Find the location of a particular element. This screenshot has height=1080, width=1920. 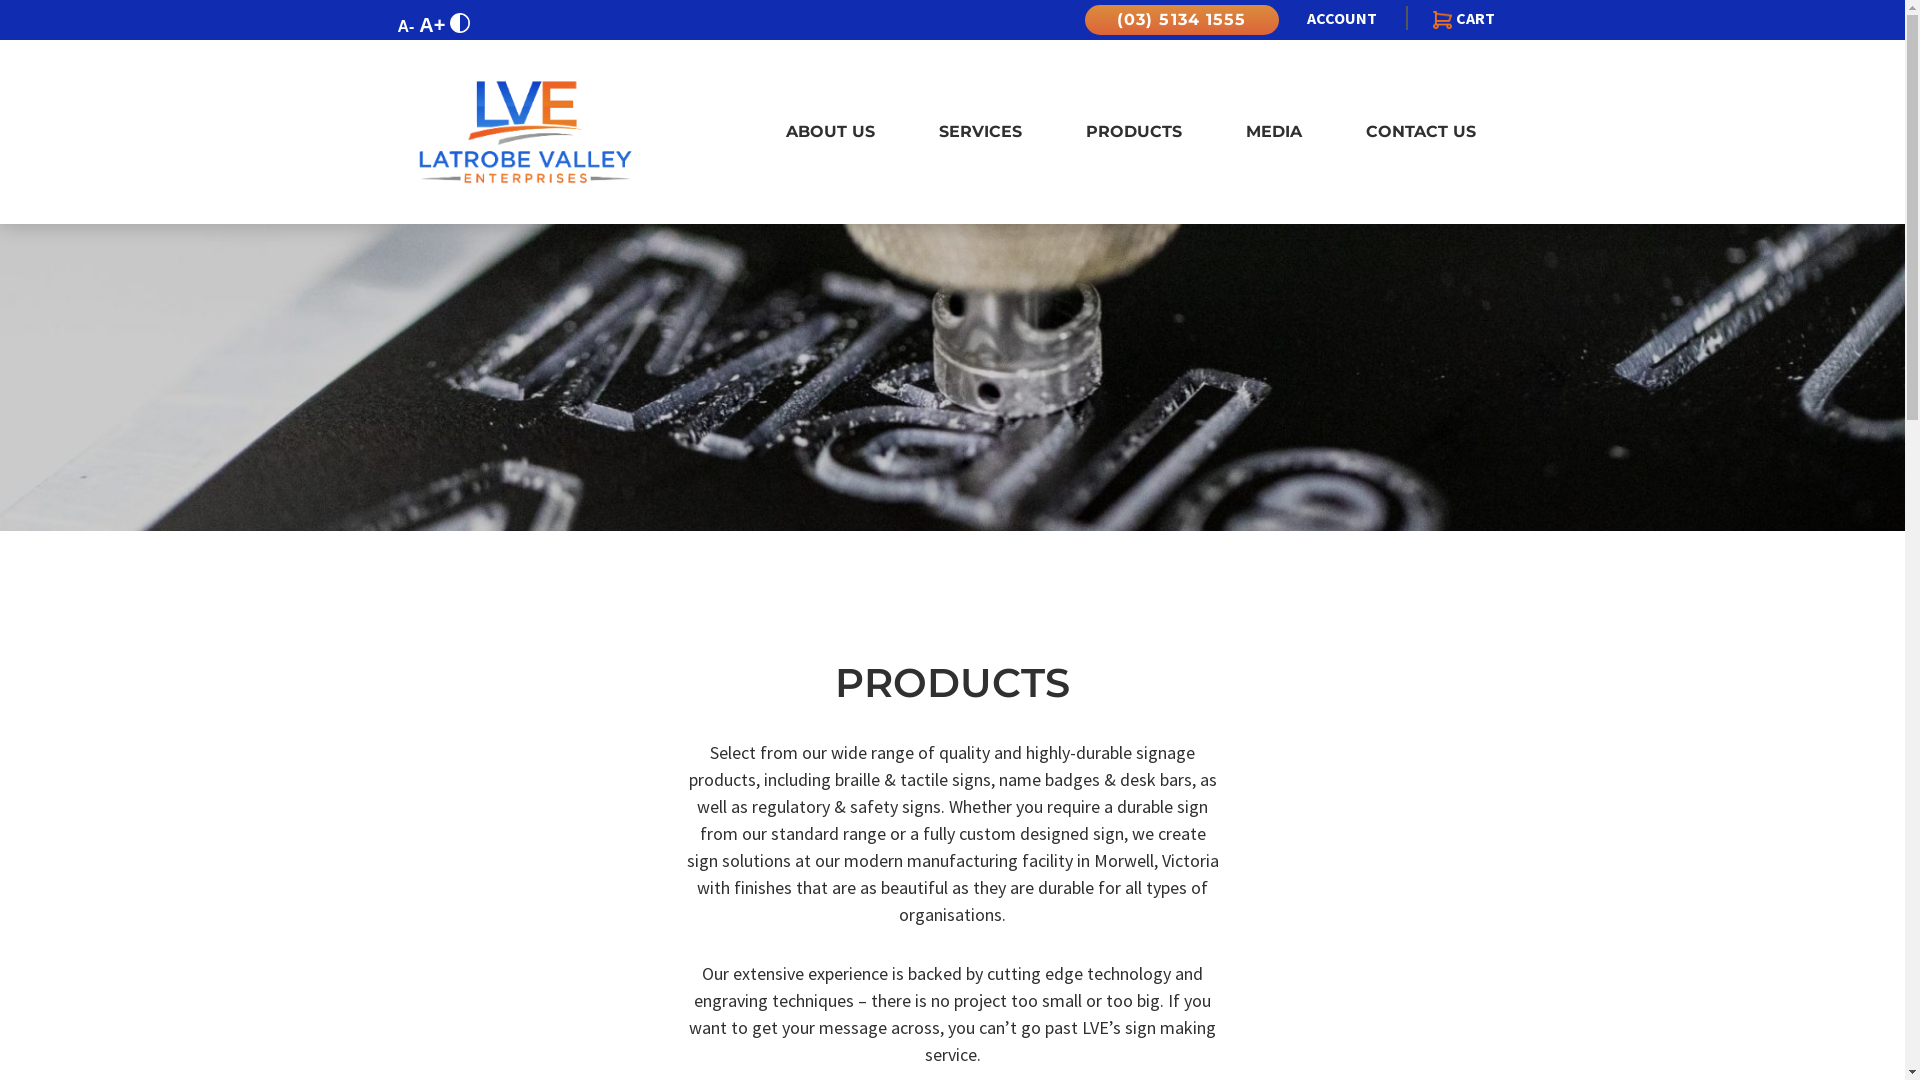

CONTACT US is located at coordinates (1421, 132).